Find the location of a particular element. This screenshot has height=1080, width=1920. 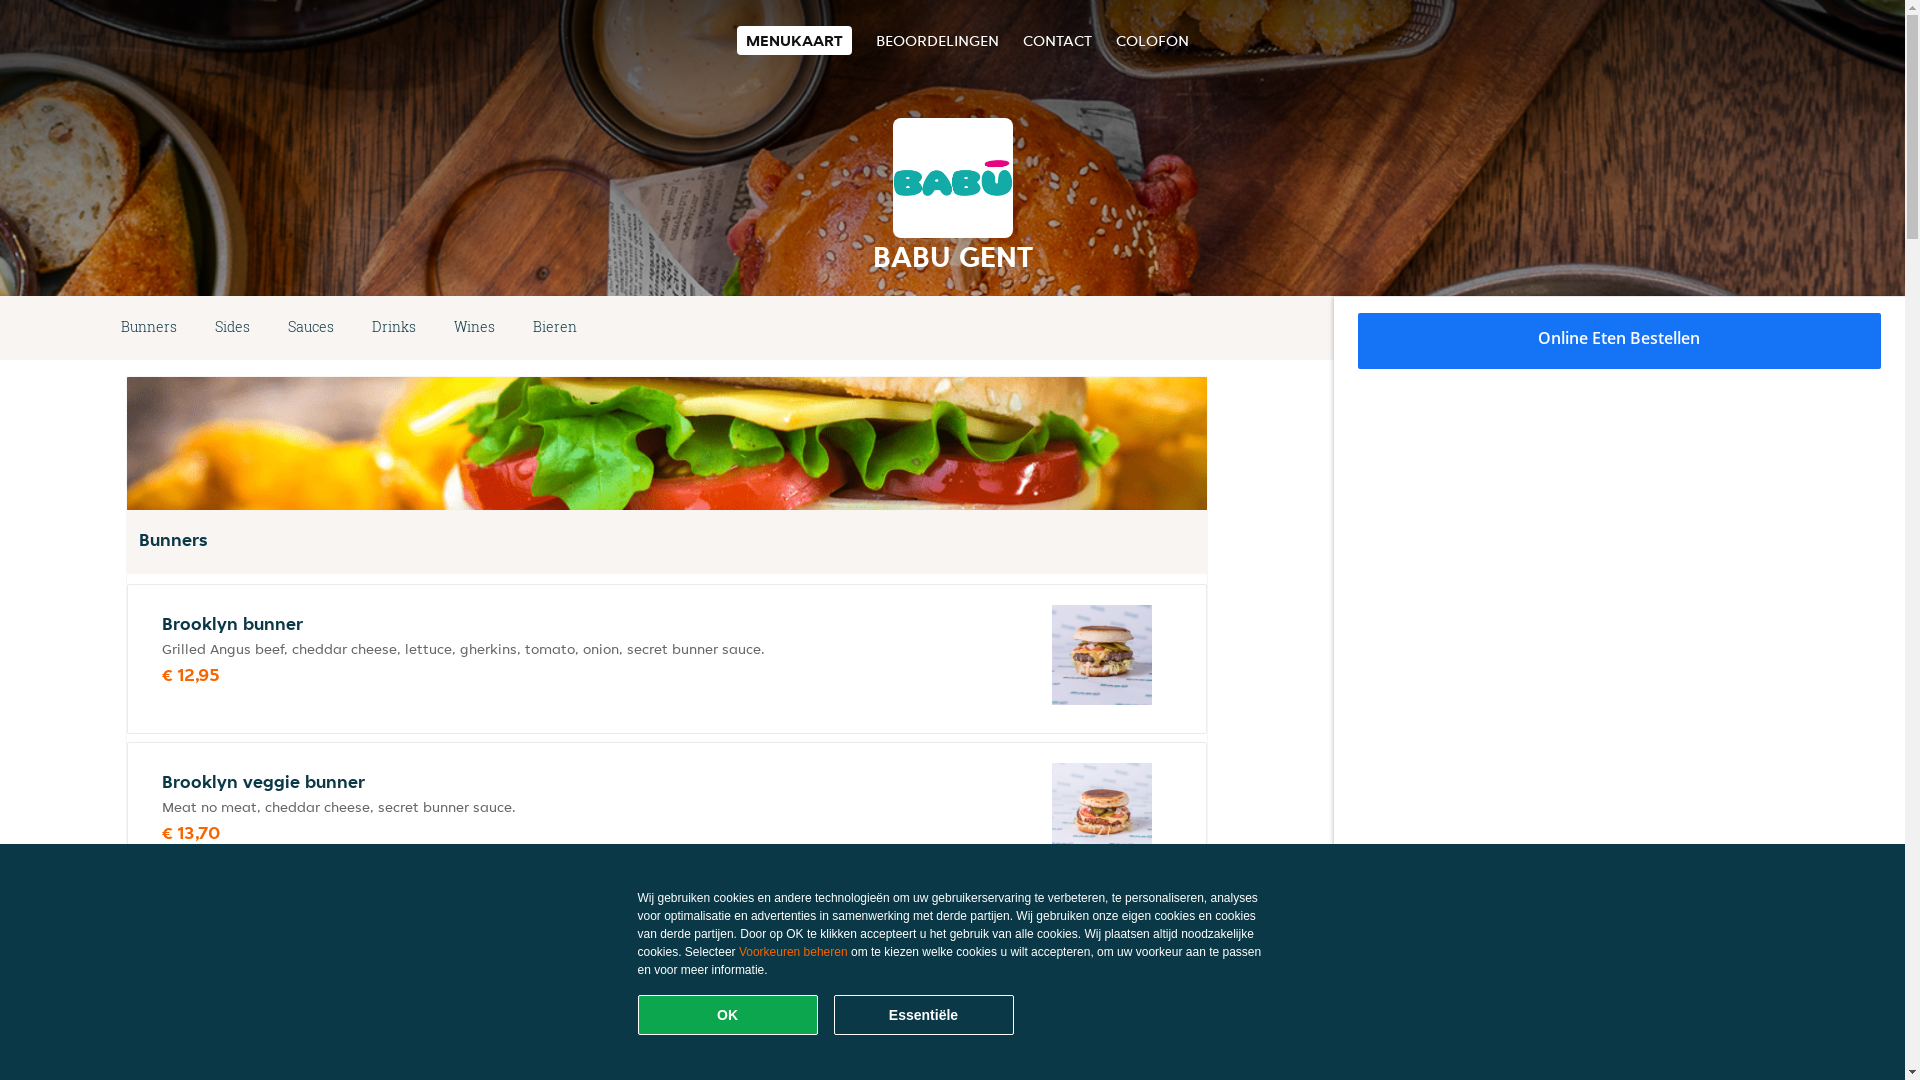

BEOORDELINGEN is located at coordinates (937, 40).